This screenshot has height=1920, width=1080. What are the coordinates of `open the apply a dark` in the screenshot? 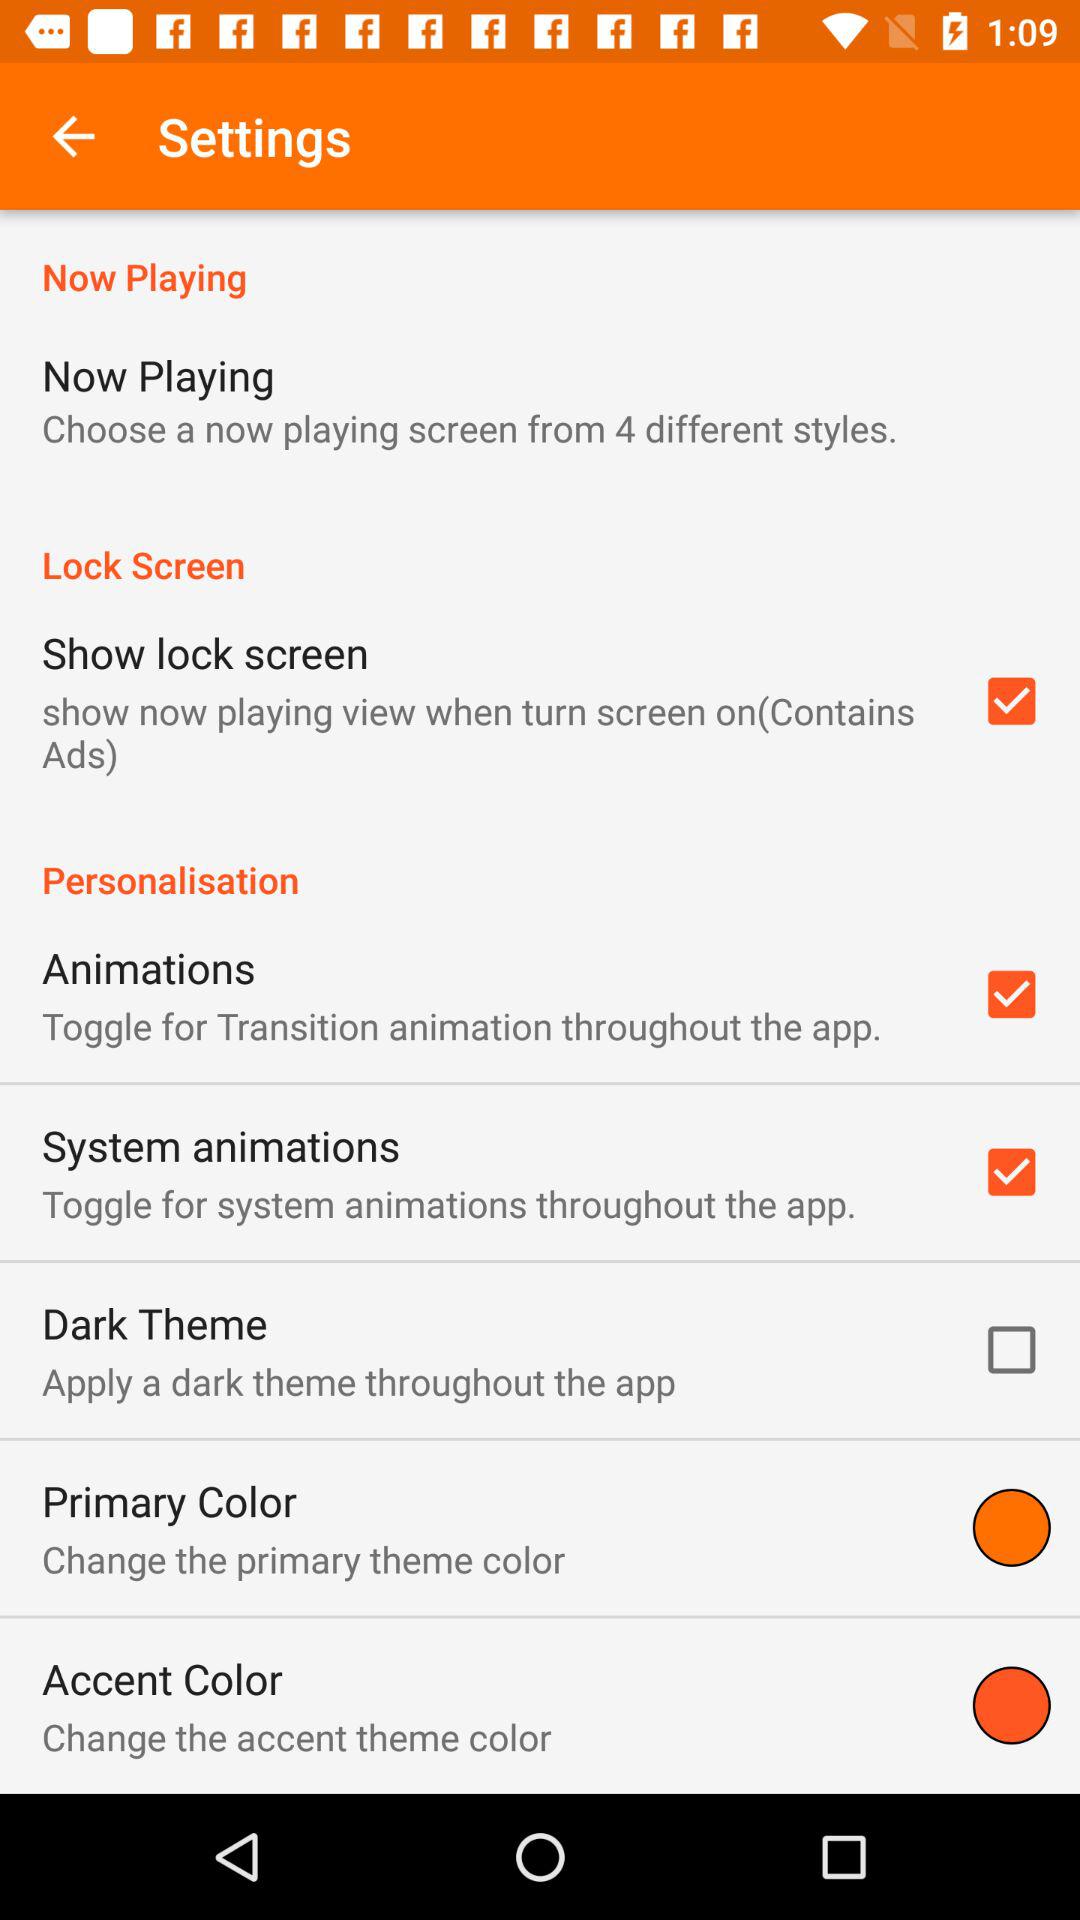 It's located at (358, 1381).